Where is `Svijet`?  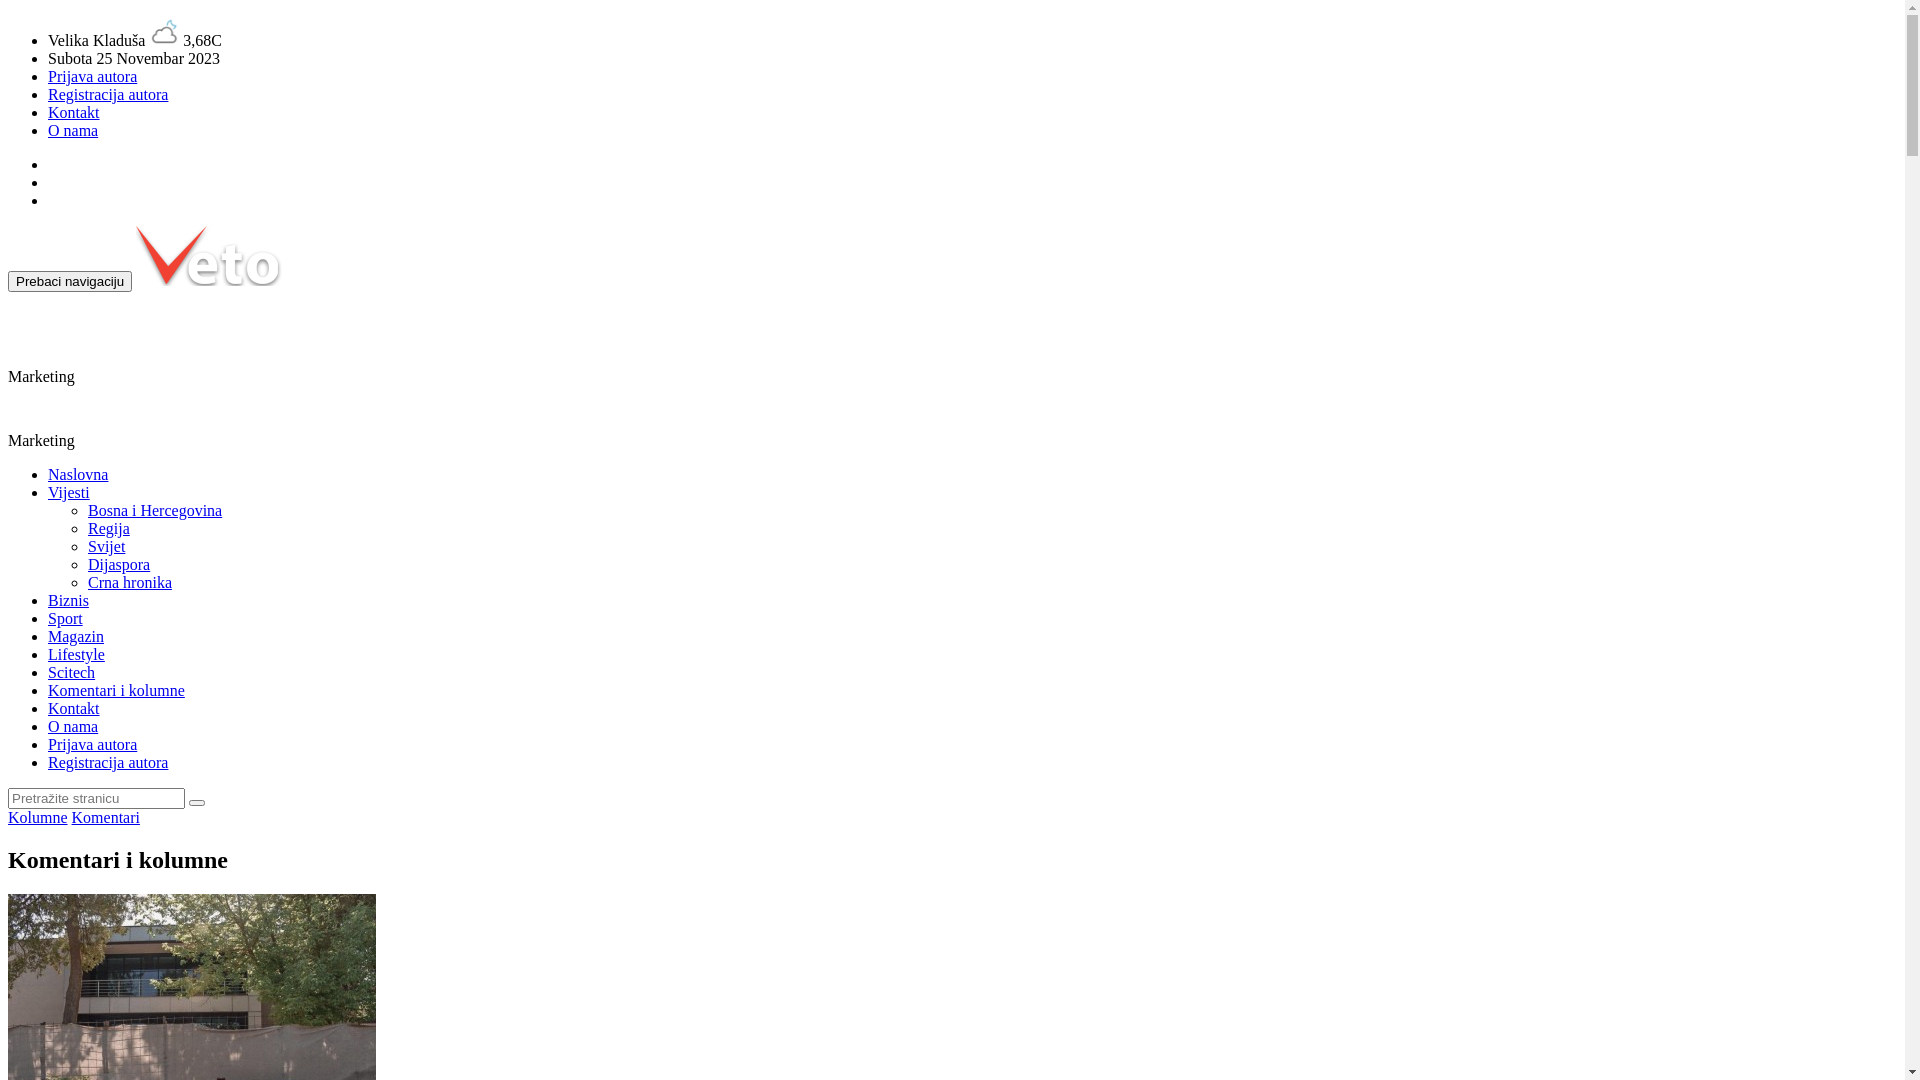
Svijet is located at coordinates (106, 546).